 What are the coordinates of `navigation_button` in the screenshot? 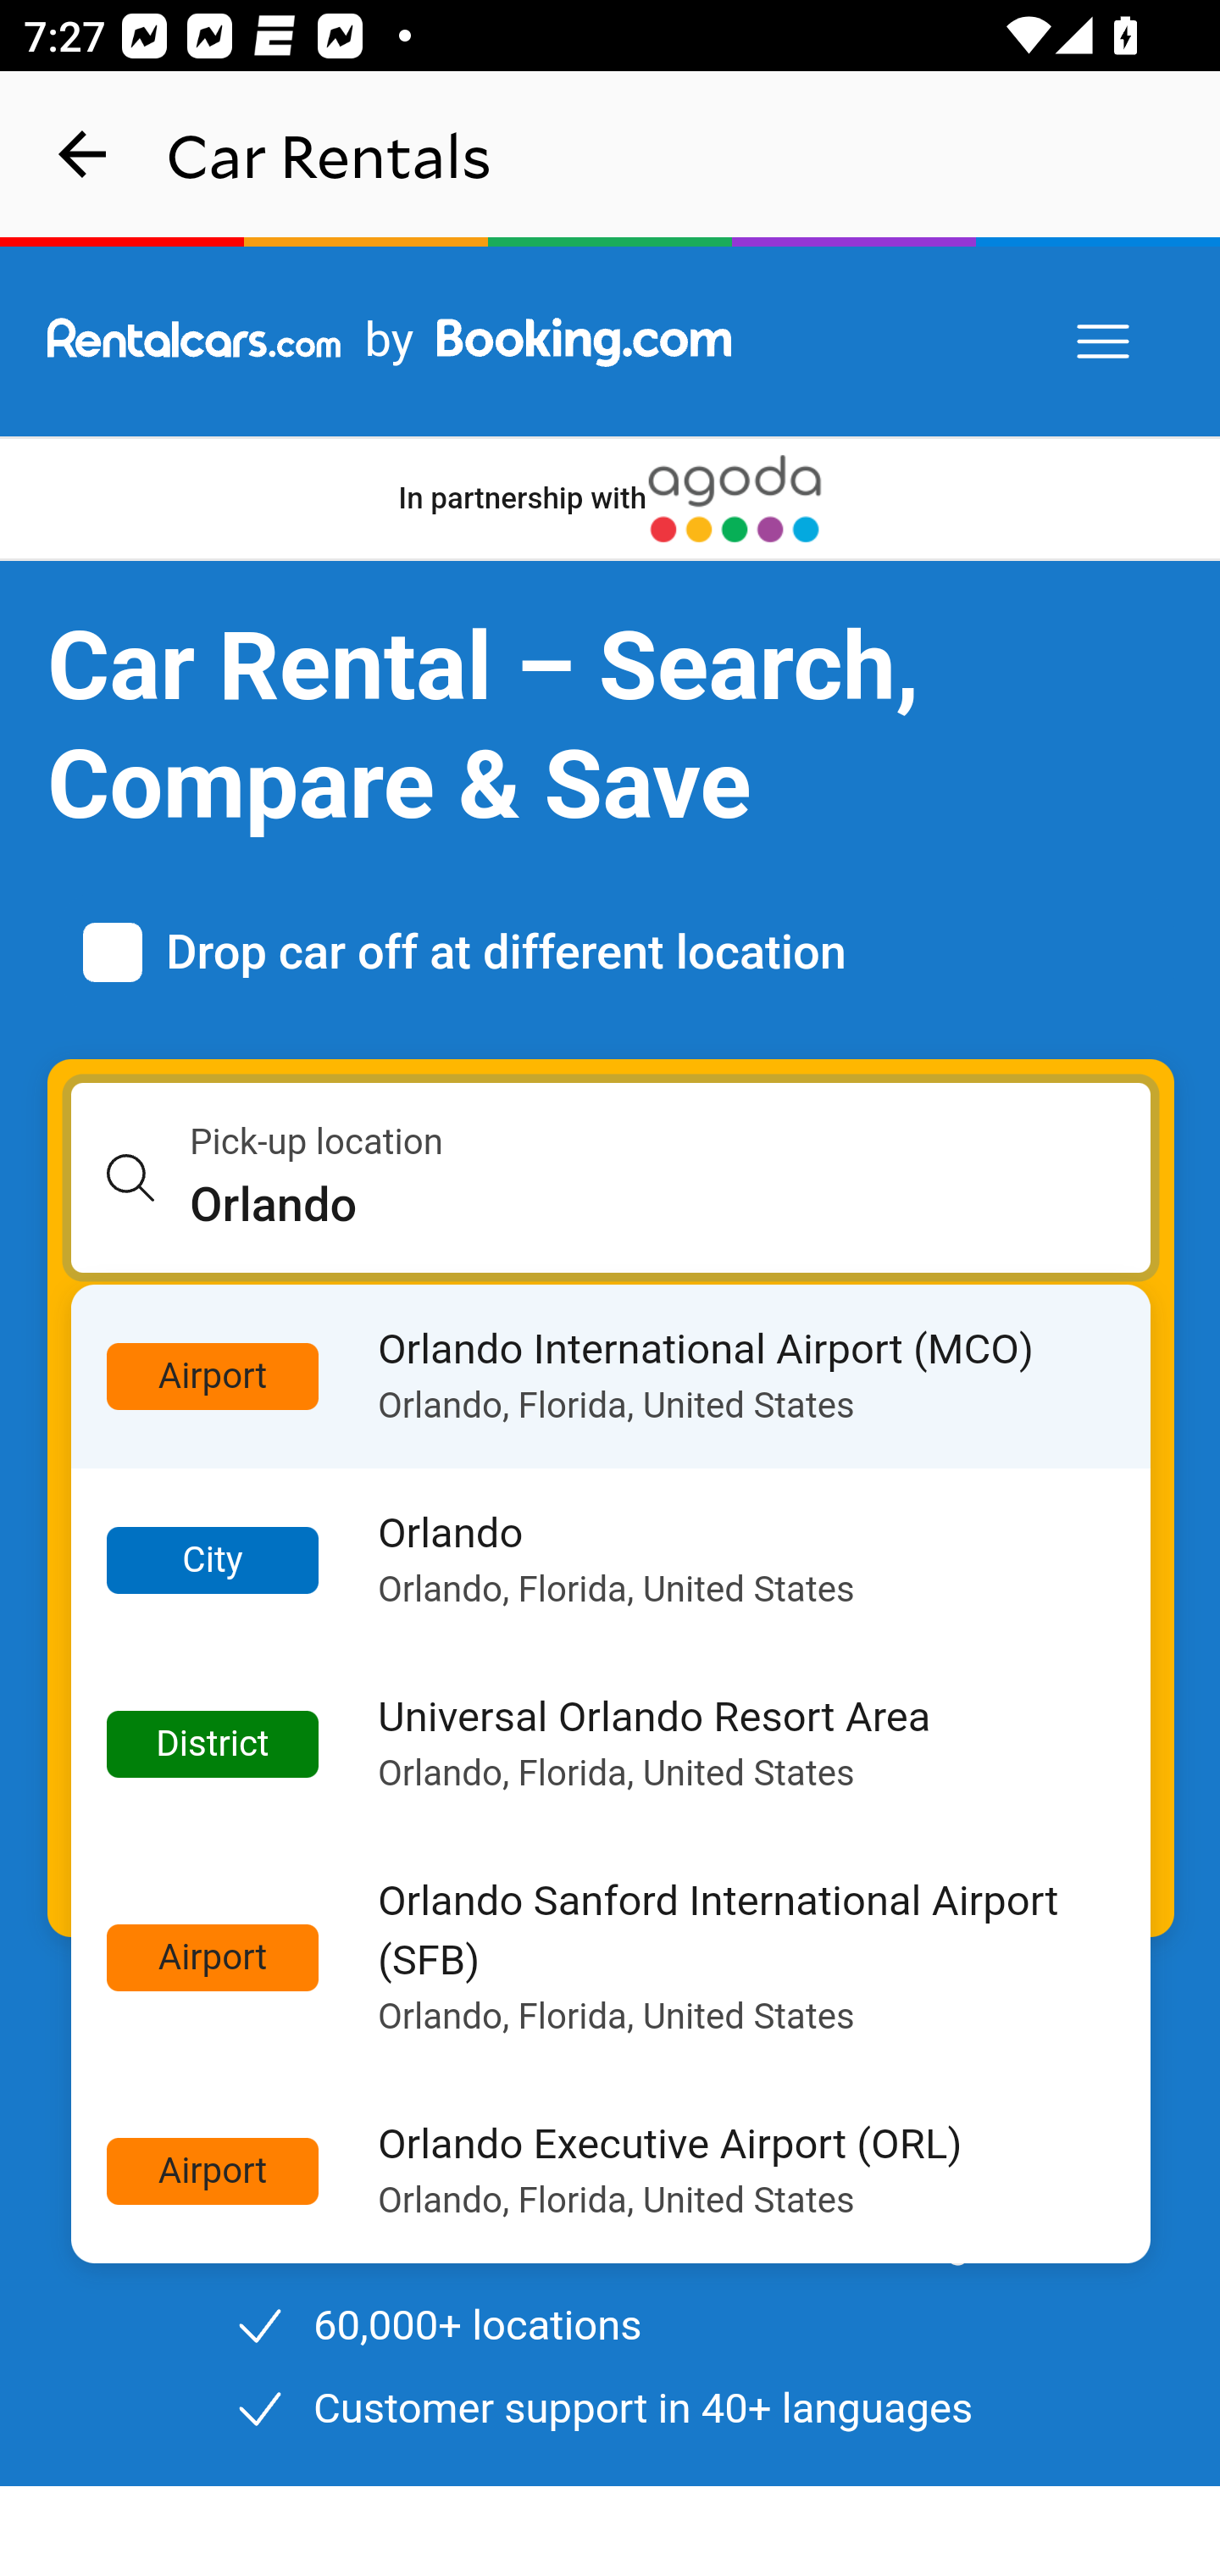 It's located at (83, 154).